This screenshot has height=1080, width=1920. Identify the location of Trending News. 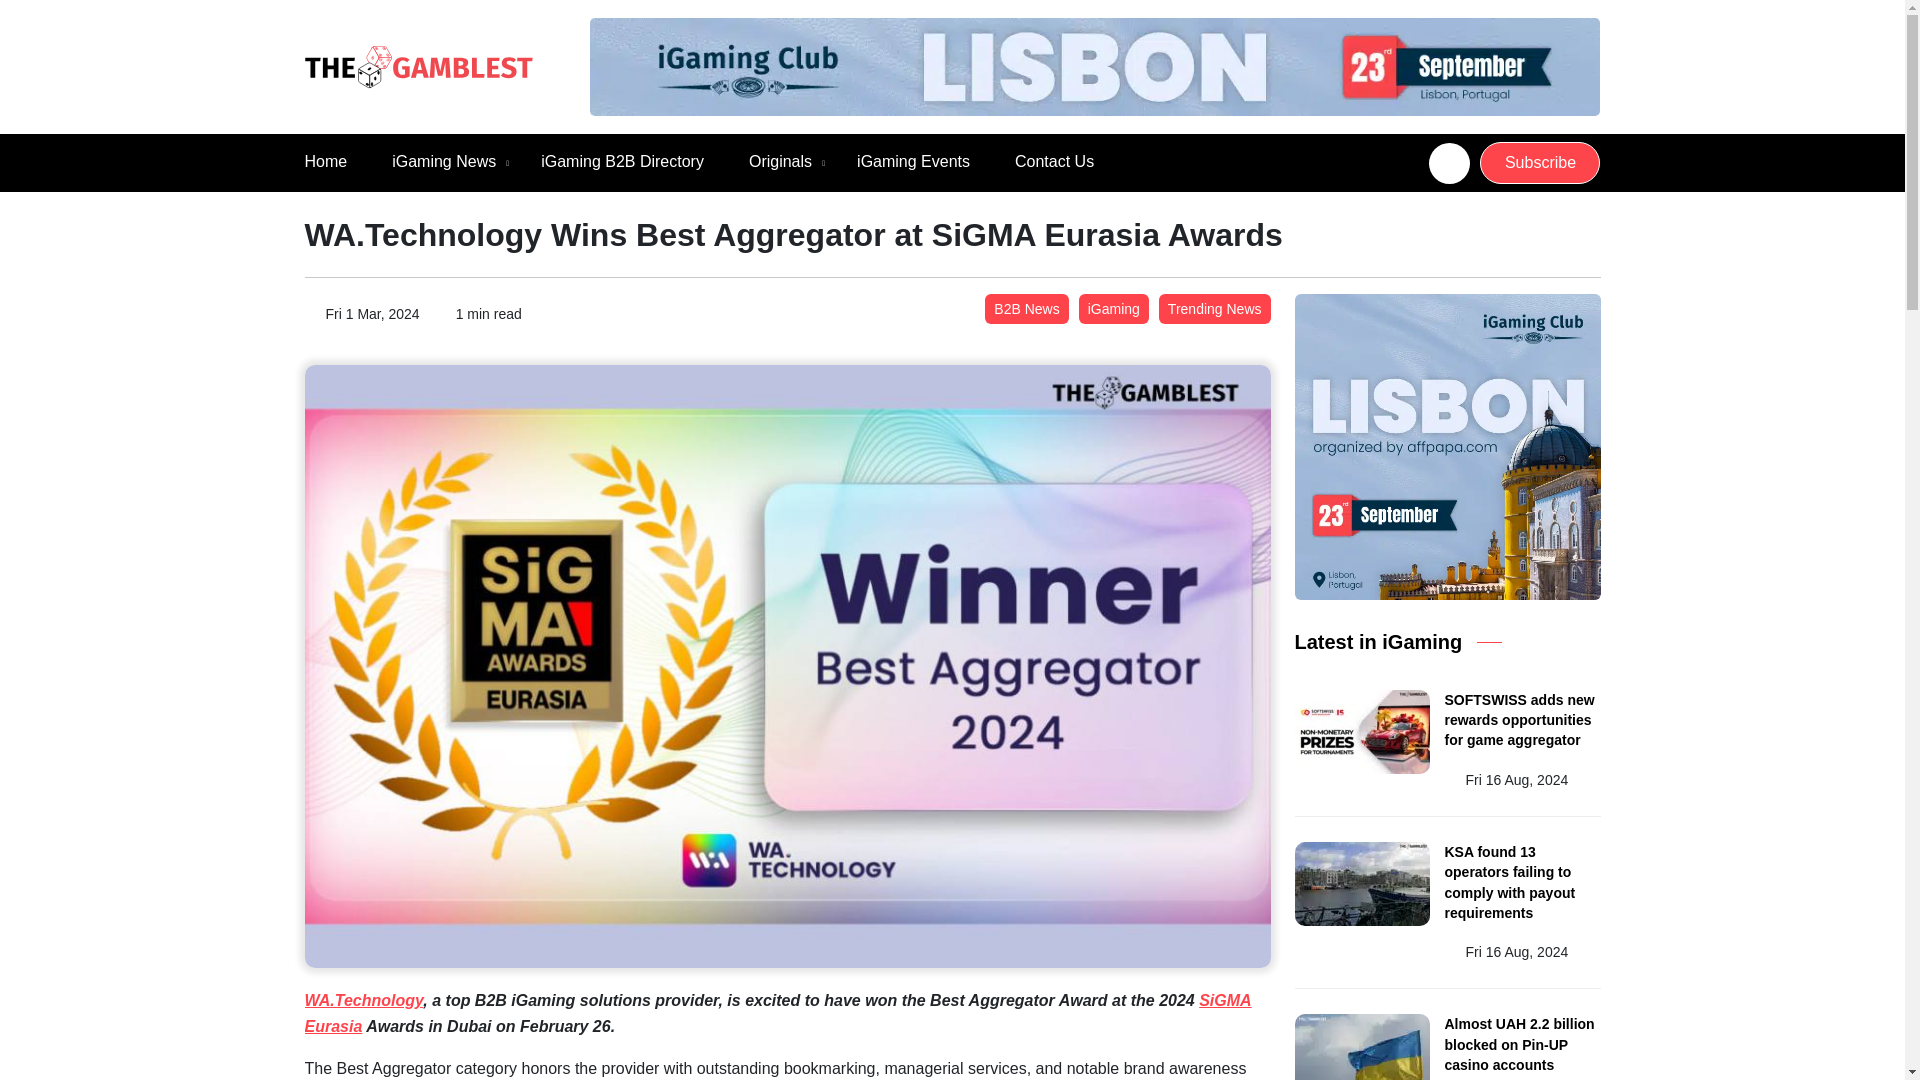
(1215, 308).